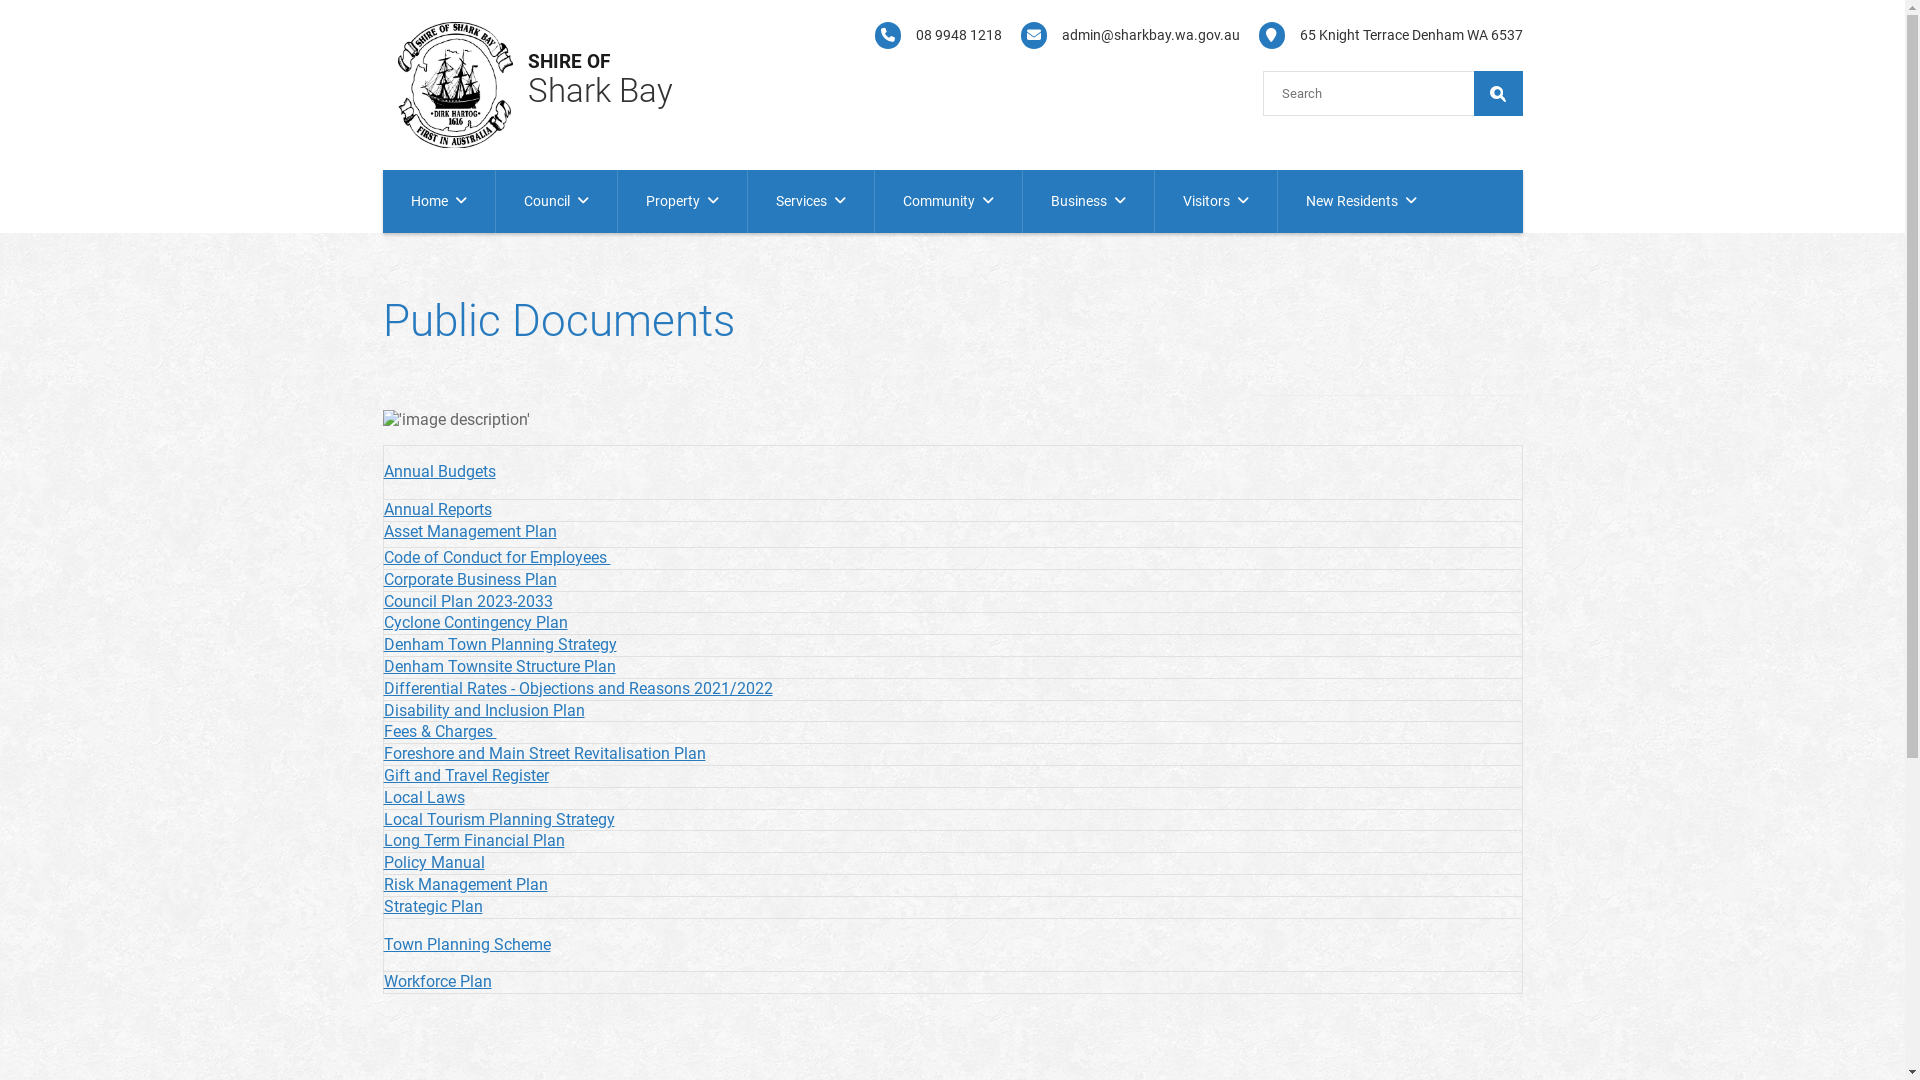  Describe the element at coordinates (570, 66) in the screenshot. I see `SHIRE OF
Shark Bay` at that location.